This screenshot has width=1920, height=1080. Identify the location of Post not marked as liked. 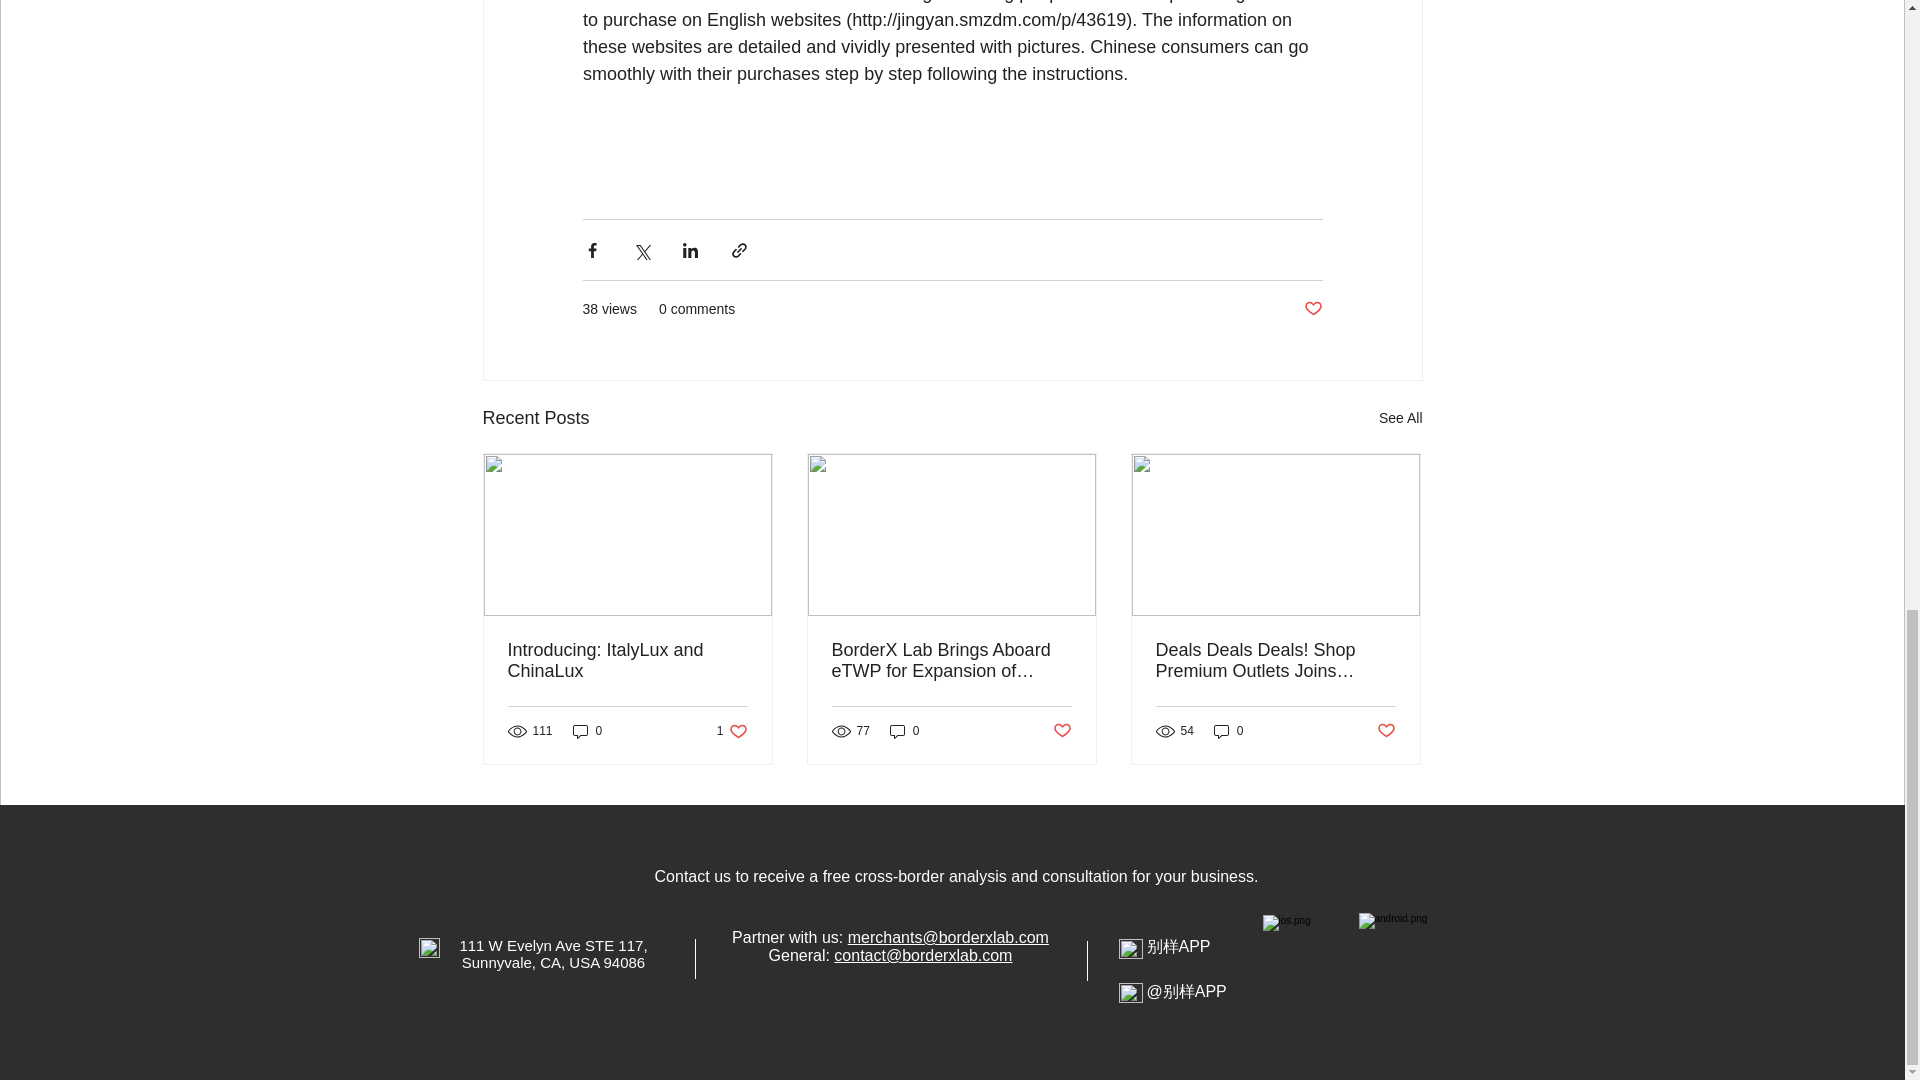
(628, 660).